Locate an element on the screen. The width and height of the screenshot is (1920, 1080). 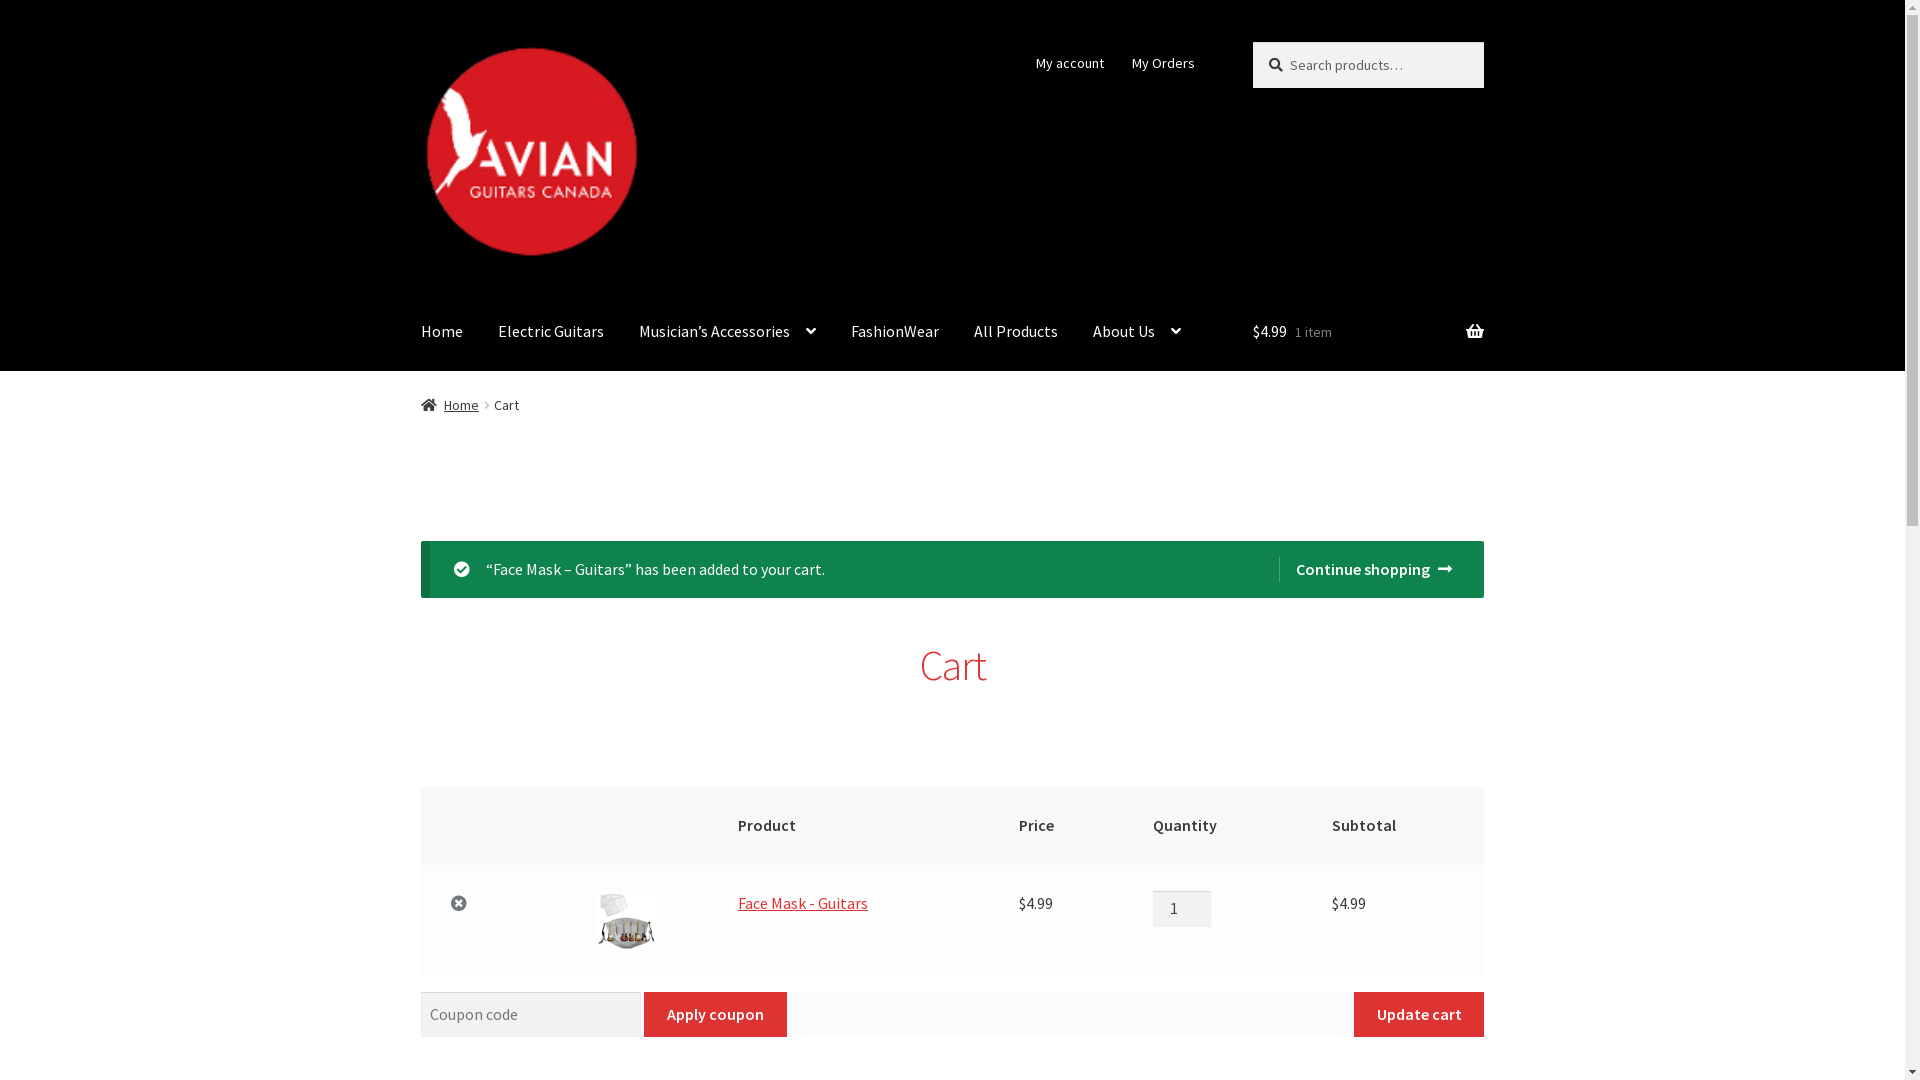
Search is located at coordinates (1252, 42).